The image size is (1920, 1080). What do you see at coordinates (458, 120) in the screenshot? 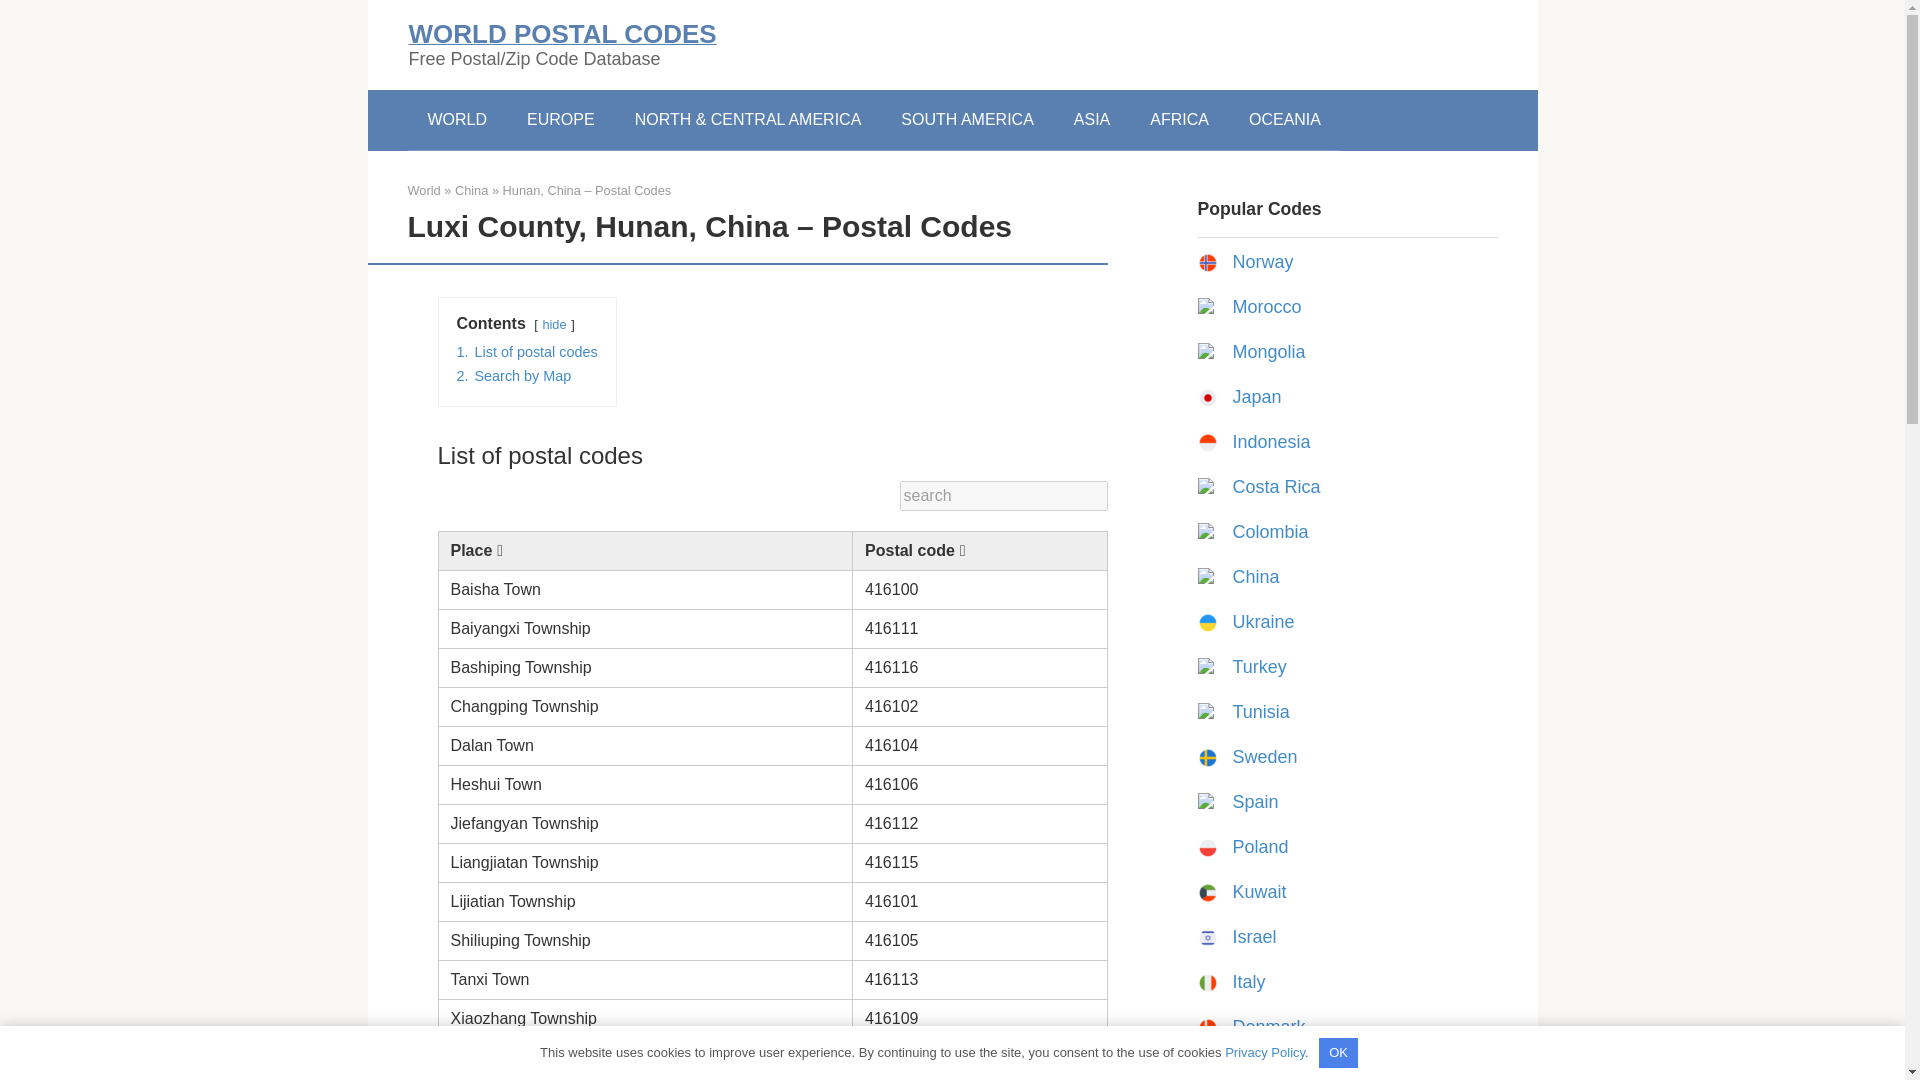
I see `WORLD` at bounding box center [458, 120].